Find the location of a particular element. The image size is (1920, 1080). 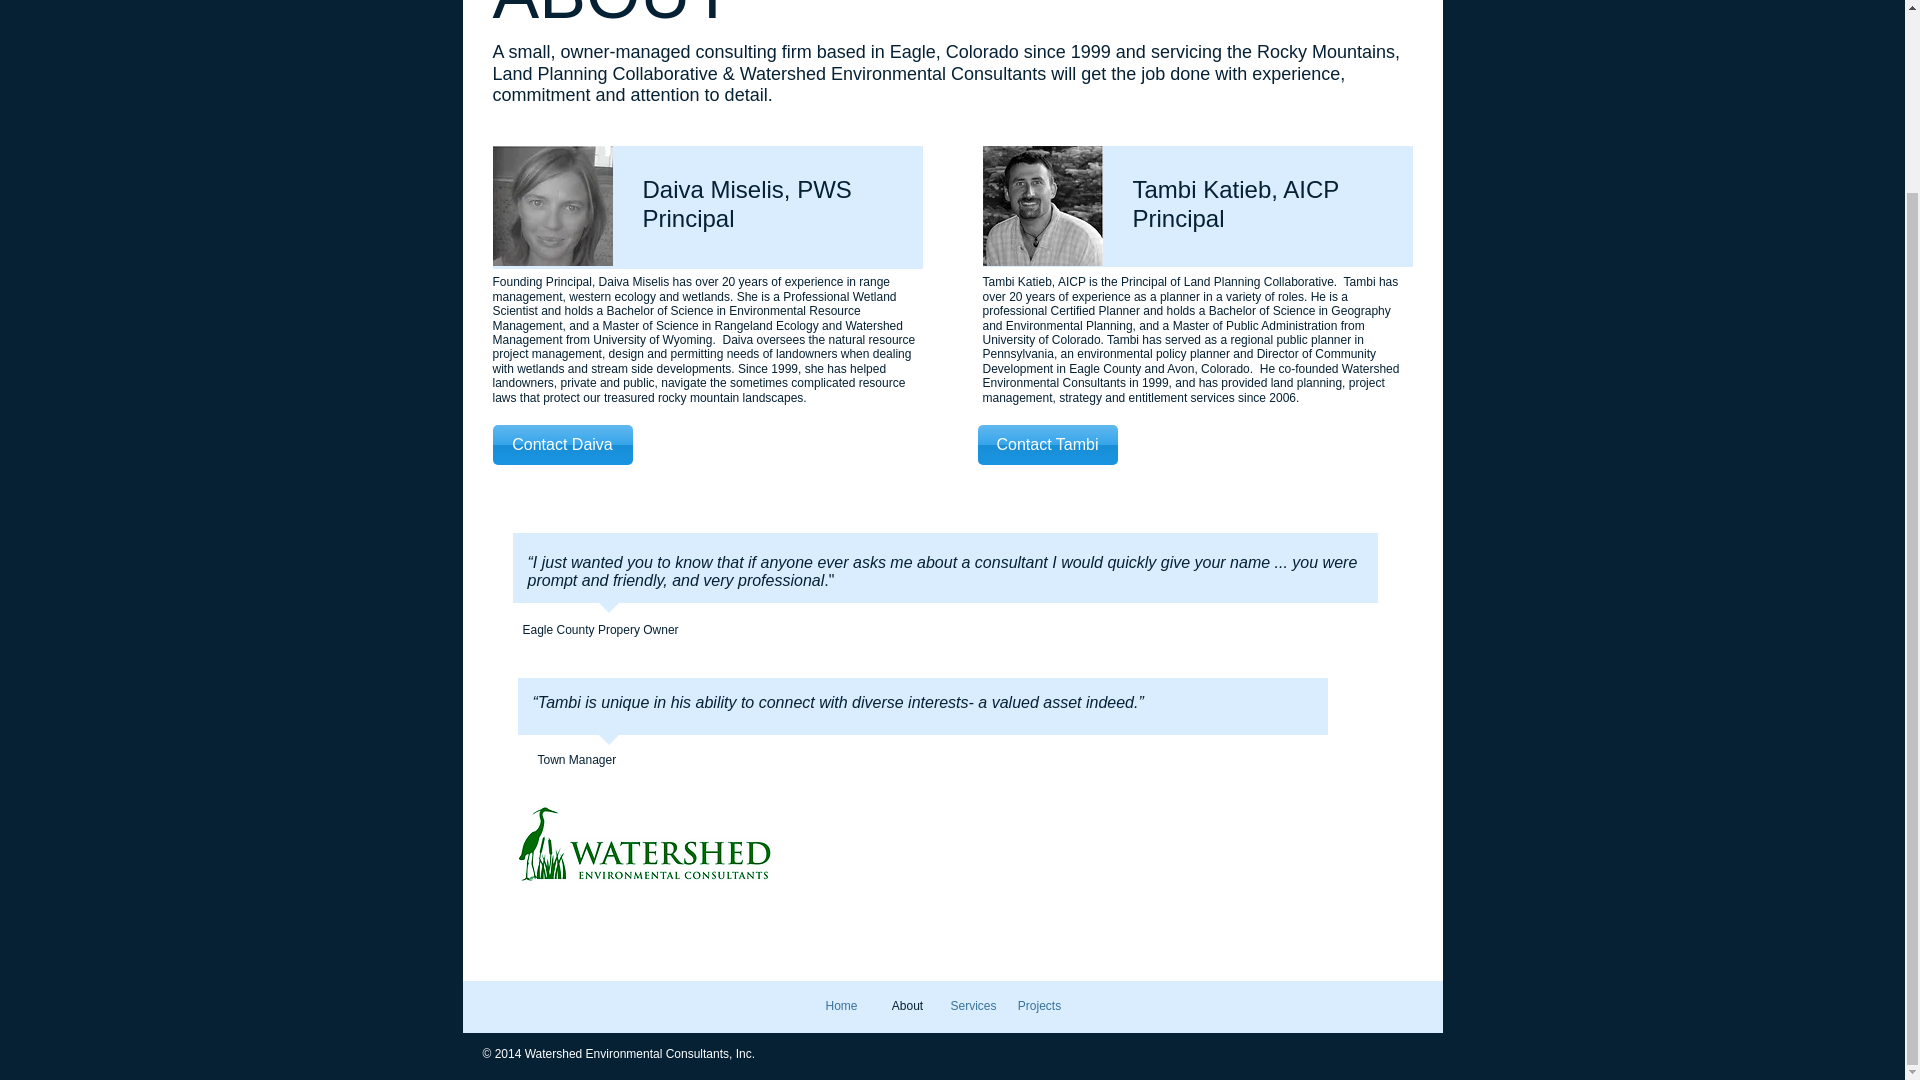

Projects is located at coordinates (1038, 1006).